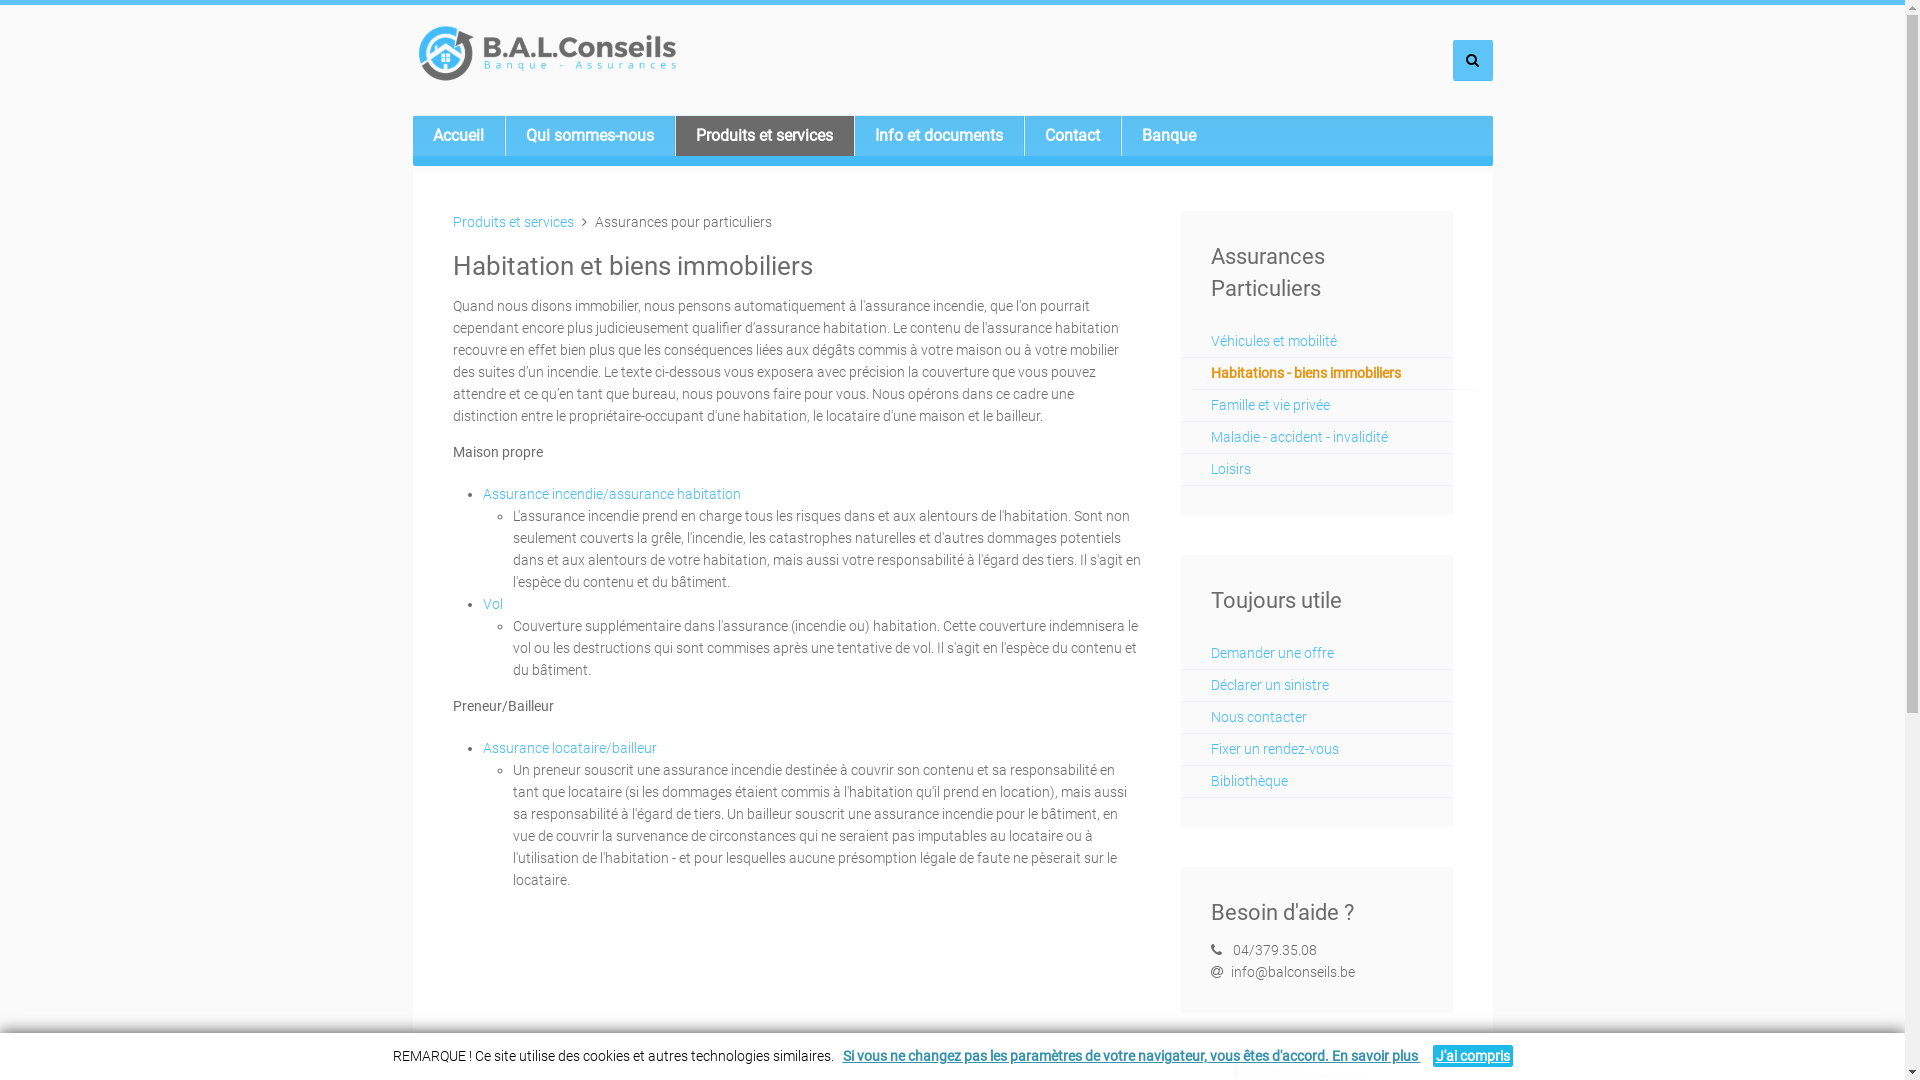 This screenshot has height=1080, width=1920. What do you see at coordinates (1316, 717) in the screenshot?
I see `Nous contacter` at bounding box center [1316, 717].